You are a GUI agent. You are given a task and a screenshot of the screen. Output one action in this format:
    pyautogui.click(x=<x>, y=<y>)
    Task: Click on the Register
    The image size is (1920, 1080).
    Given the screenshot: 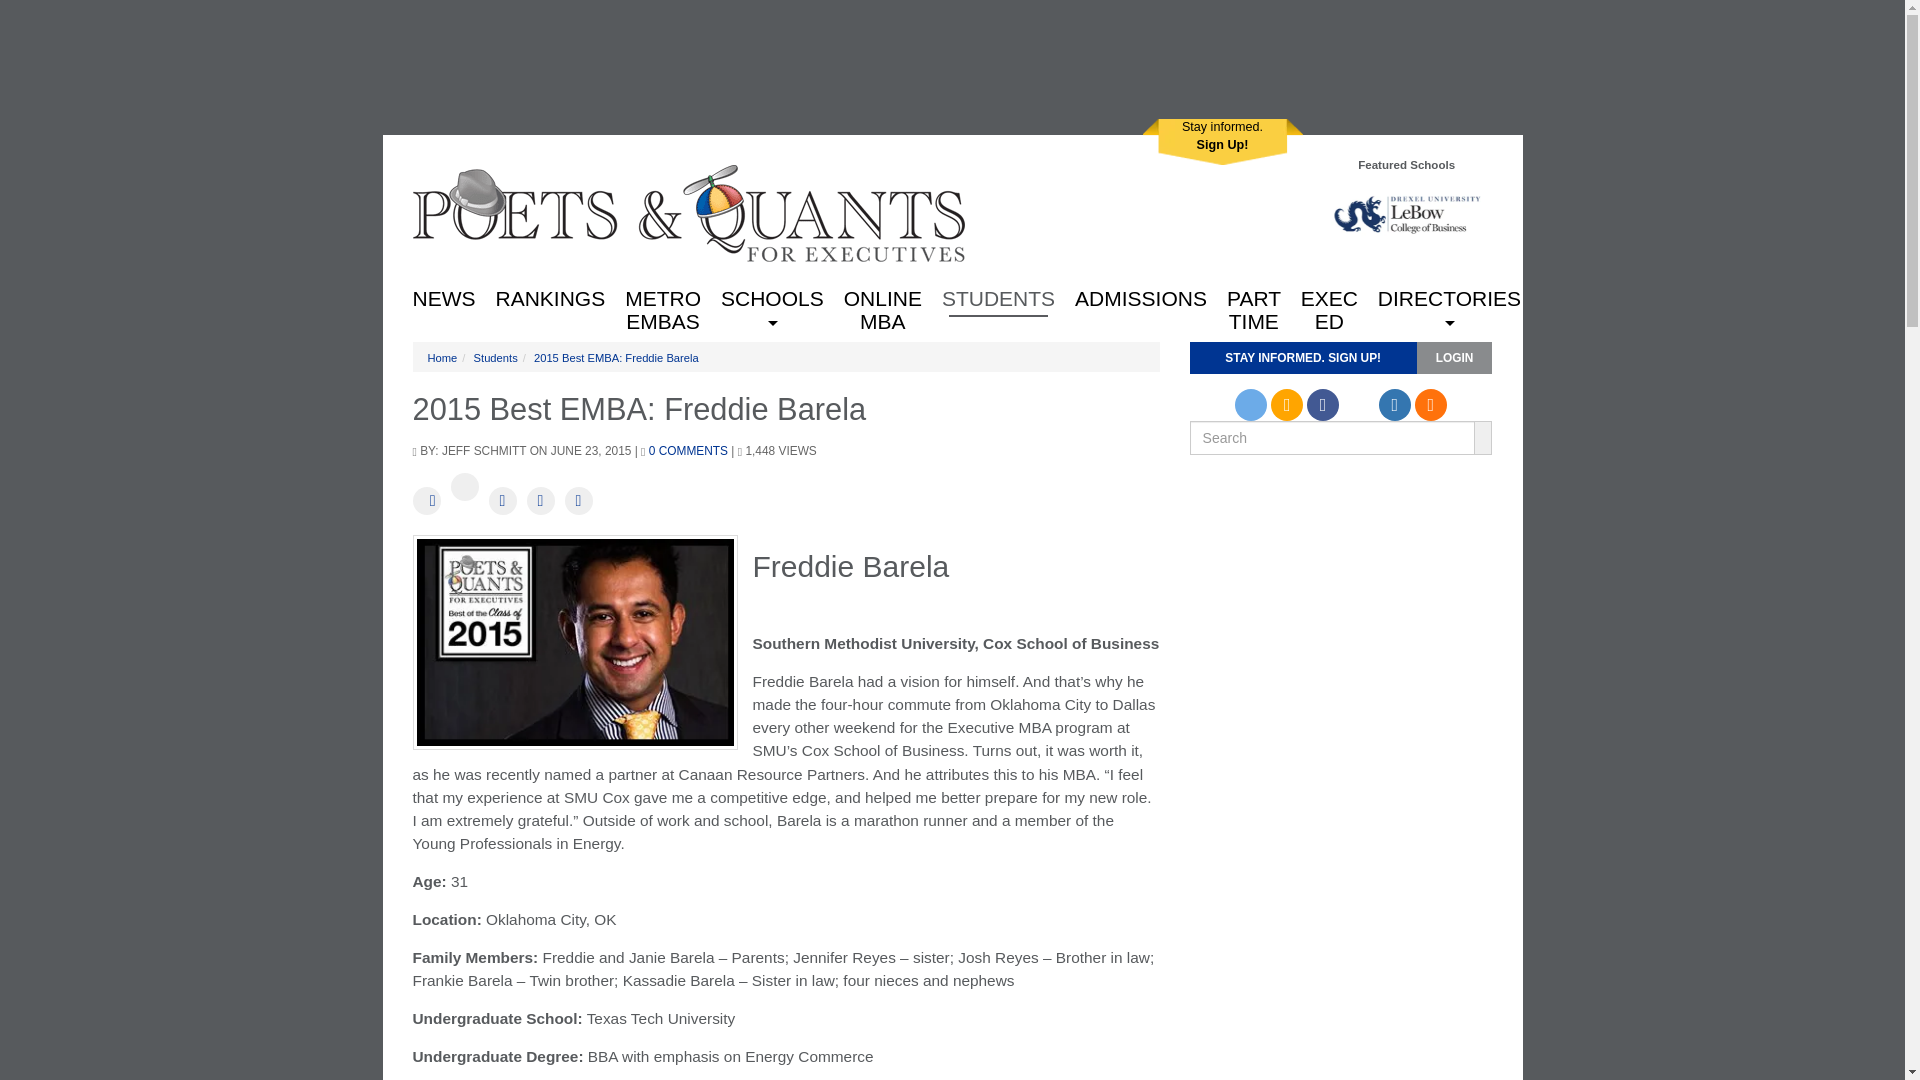 What is the action you would take?
    pyautogui.click(x=772, y=296)
    